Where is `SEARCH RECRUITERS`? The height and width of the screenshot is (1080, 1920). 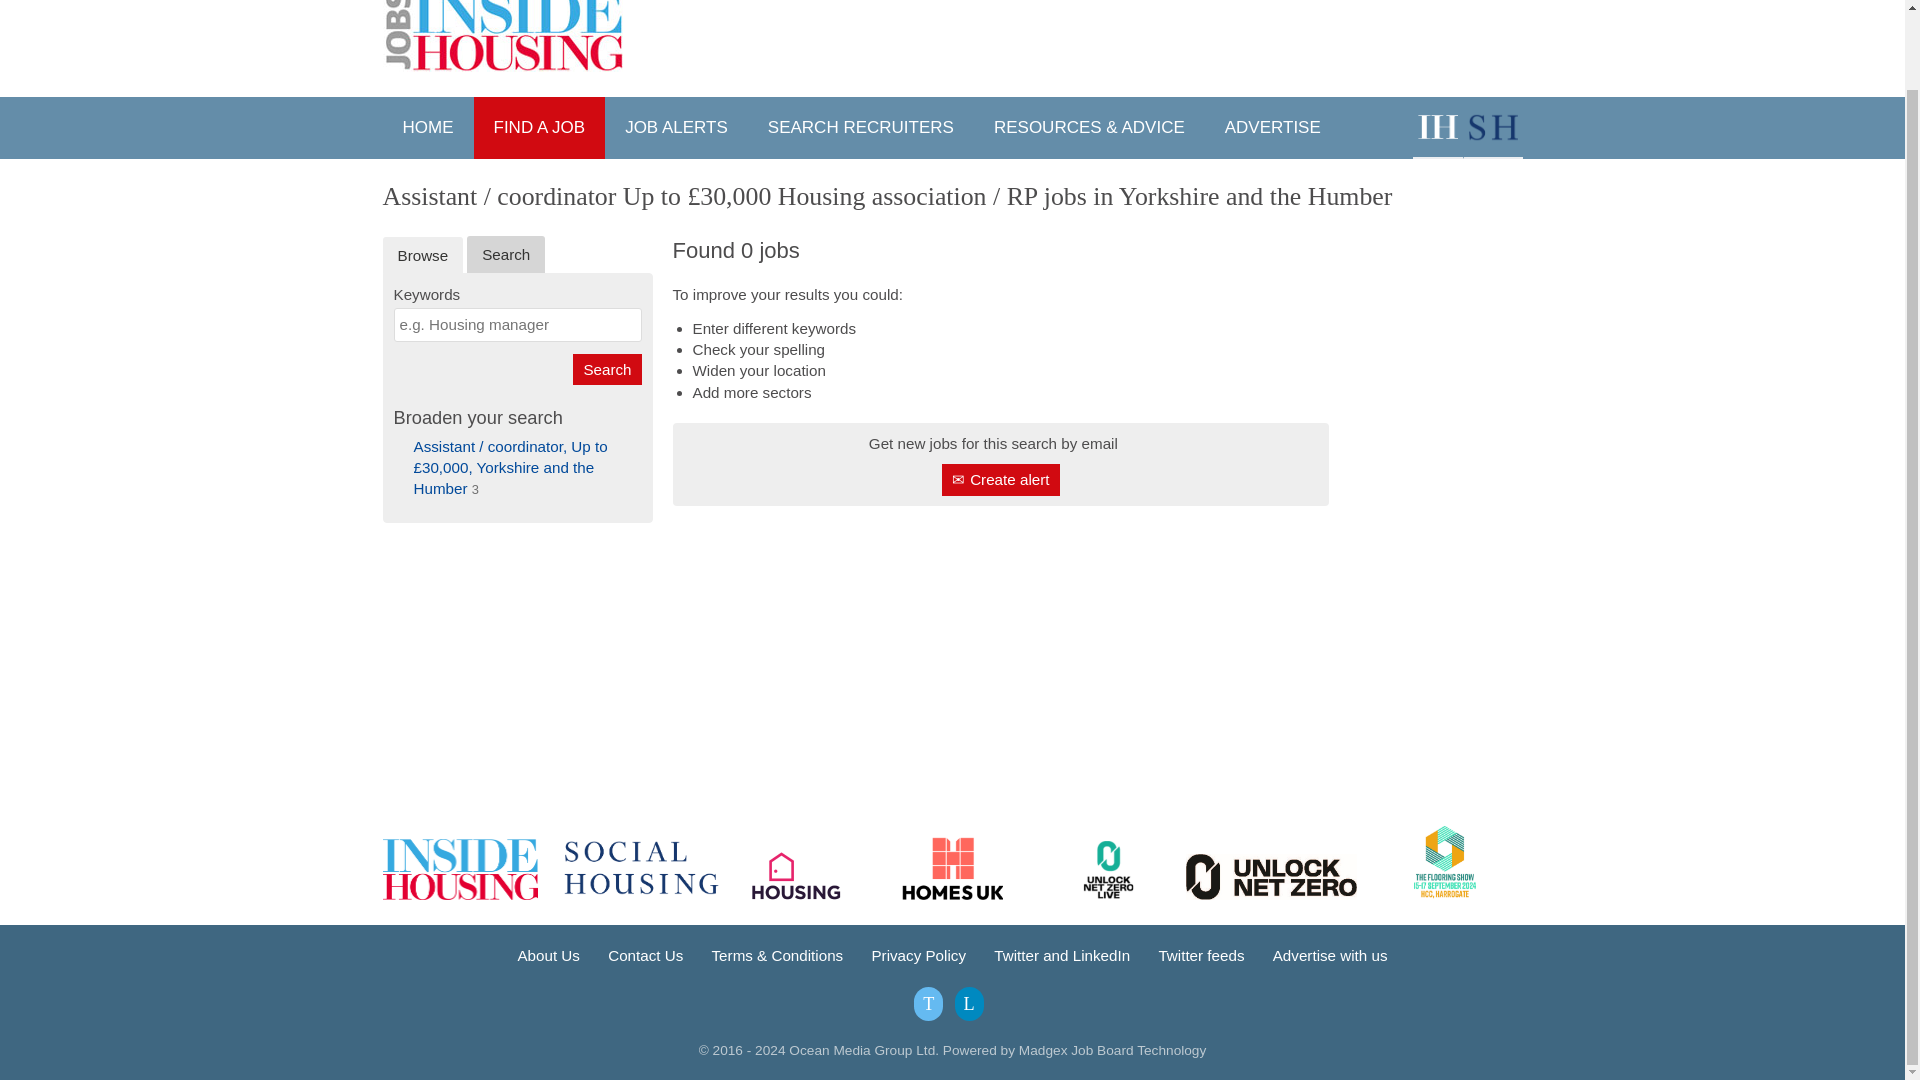
SEARCH RECRUITERS is located at coordinates (860, 128).